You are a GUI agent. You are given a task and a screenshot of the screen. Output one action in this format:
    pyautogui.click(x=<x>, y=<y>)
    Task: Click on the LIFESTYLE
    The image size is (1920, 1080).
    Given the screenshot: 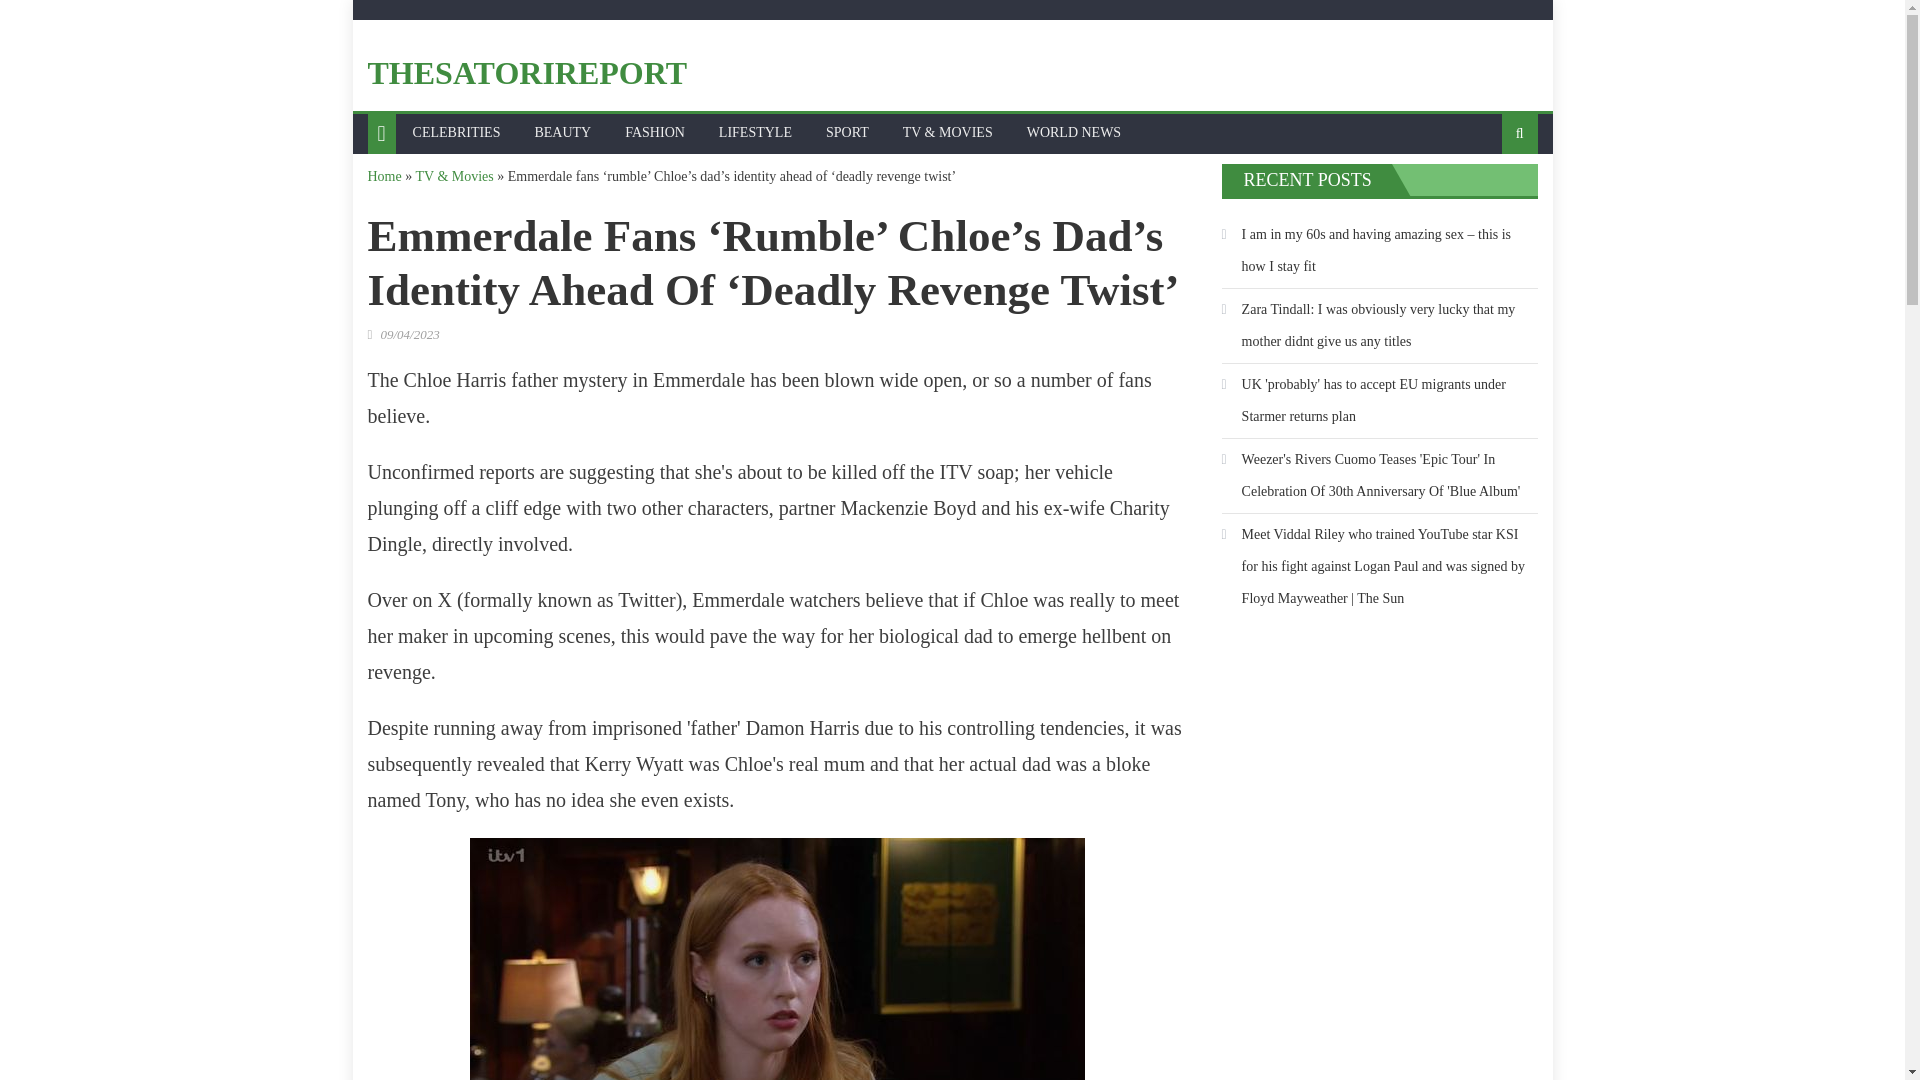 What is the action you would take?
    pyautogui.click(x=755, y=133)
    